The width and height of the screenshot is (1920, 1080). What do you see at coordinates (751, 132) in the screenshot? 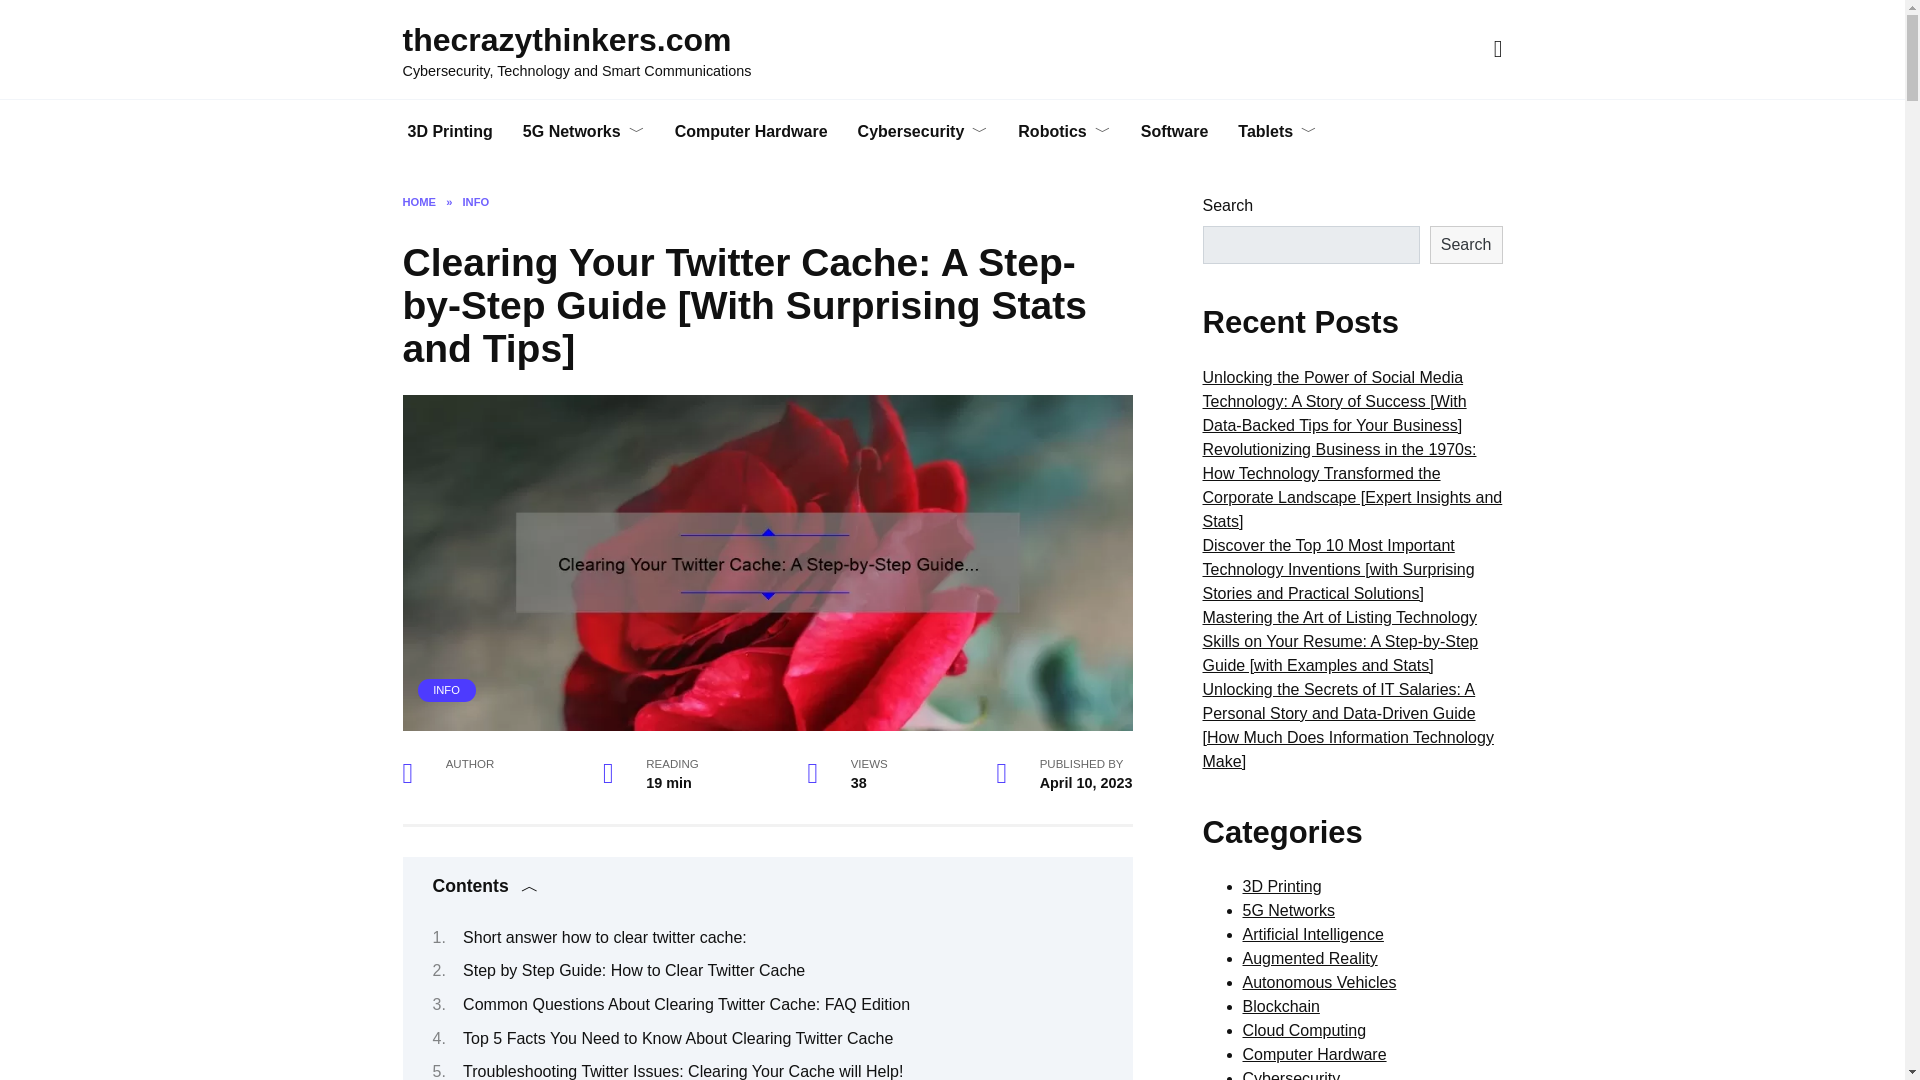
I see `Computer Hardware` at bounding box center [751, 132].